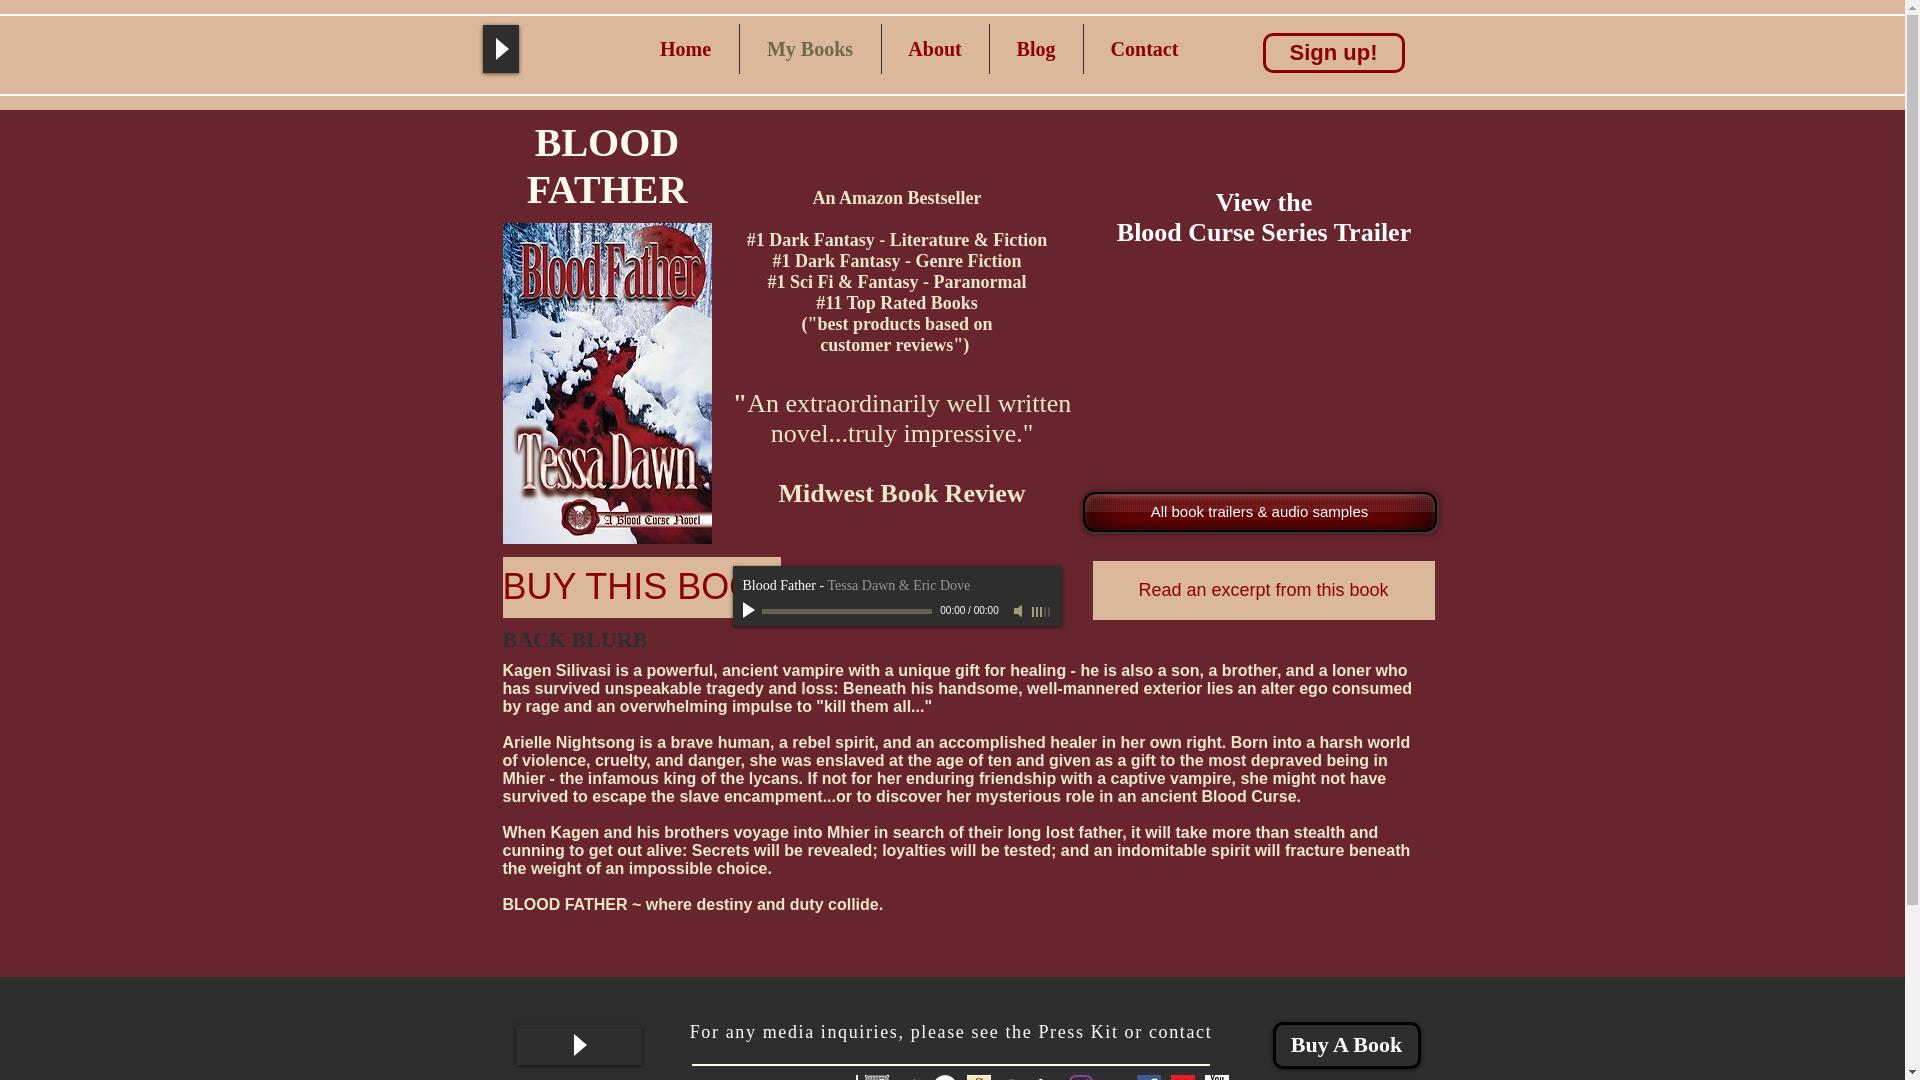 The image size is (1920, 1080). I want to click on Home, so click(684, 48).